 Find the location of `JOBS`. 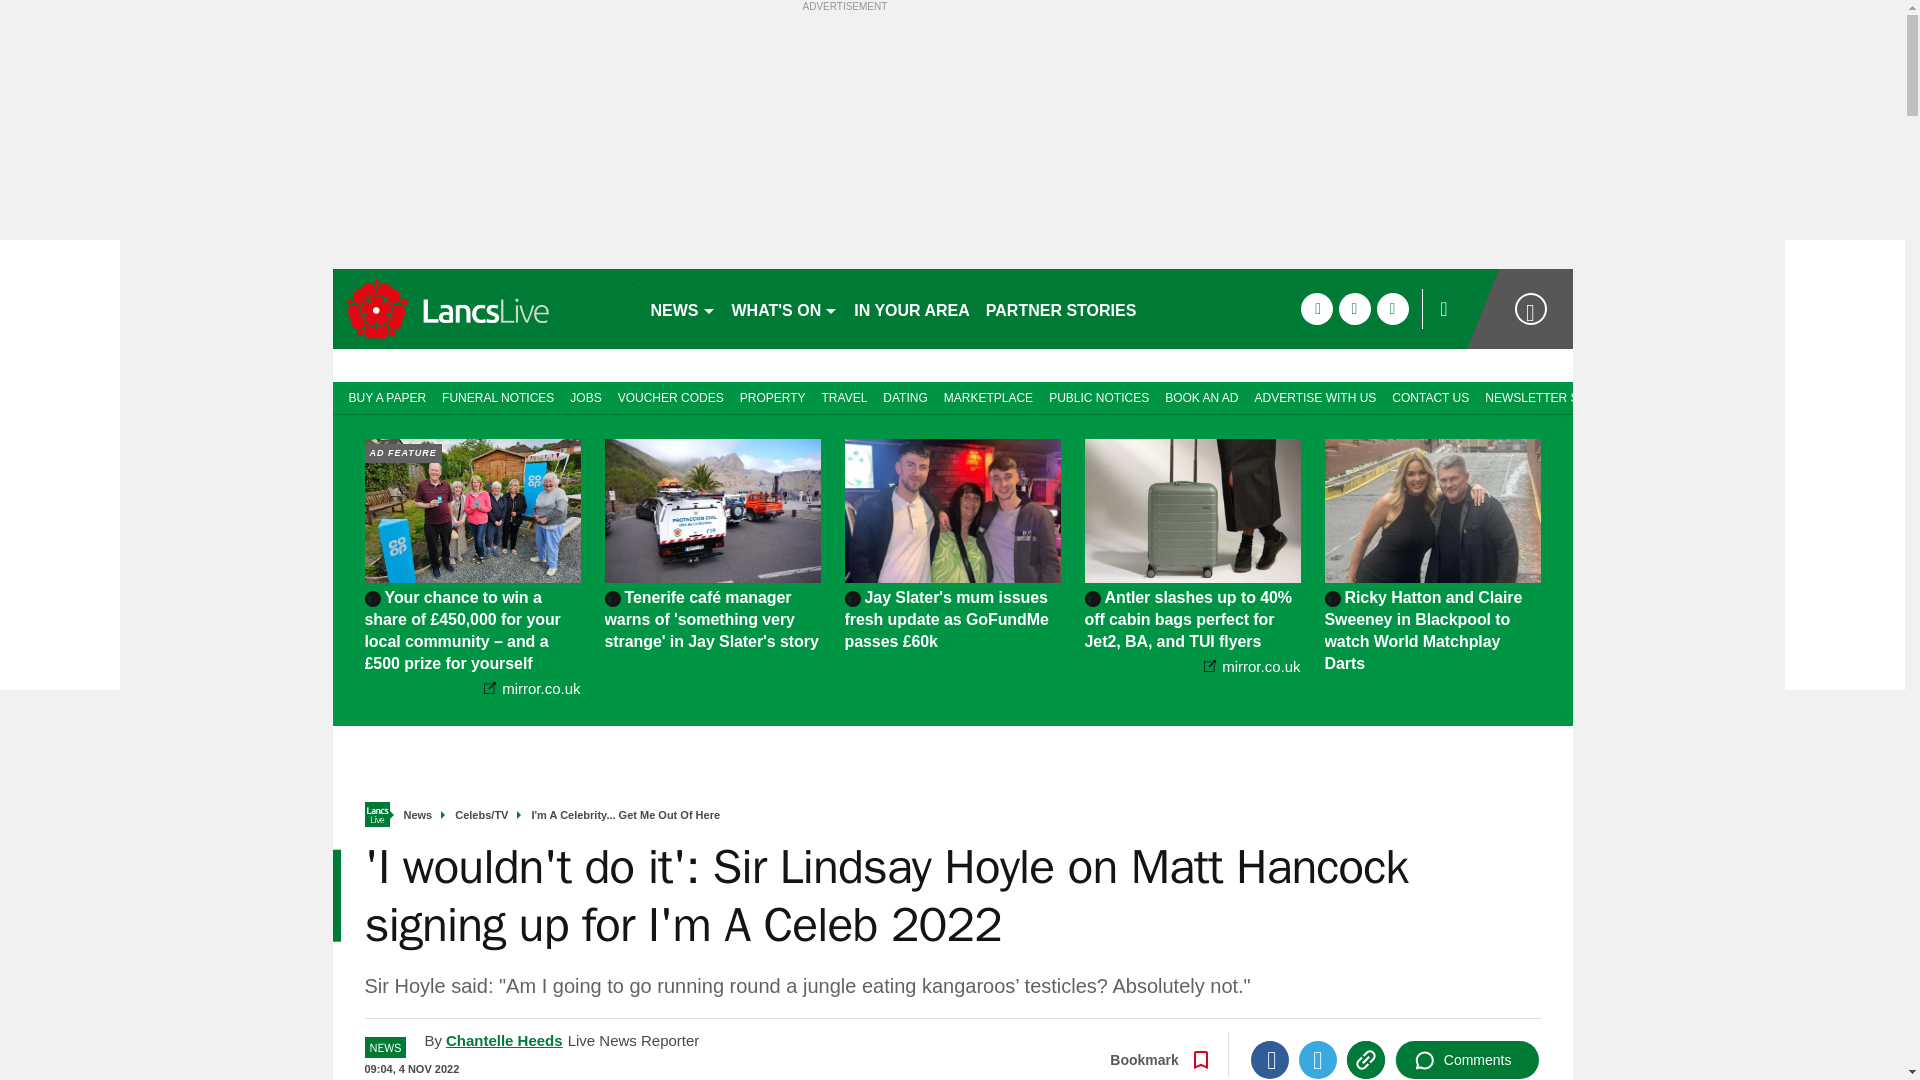

JOBS is located at coordinates (585, 396).